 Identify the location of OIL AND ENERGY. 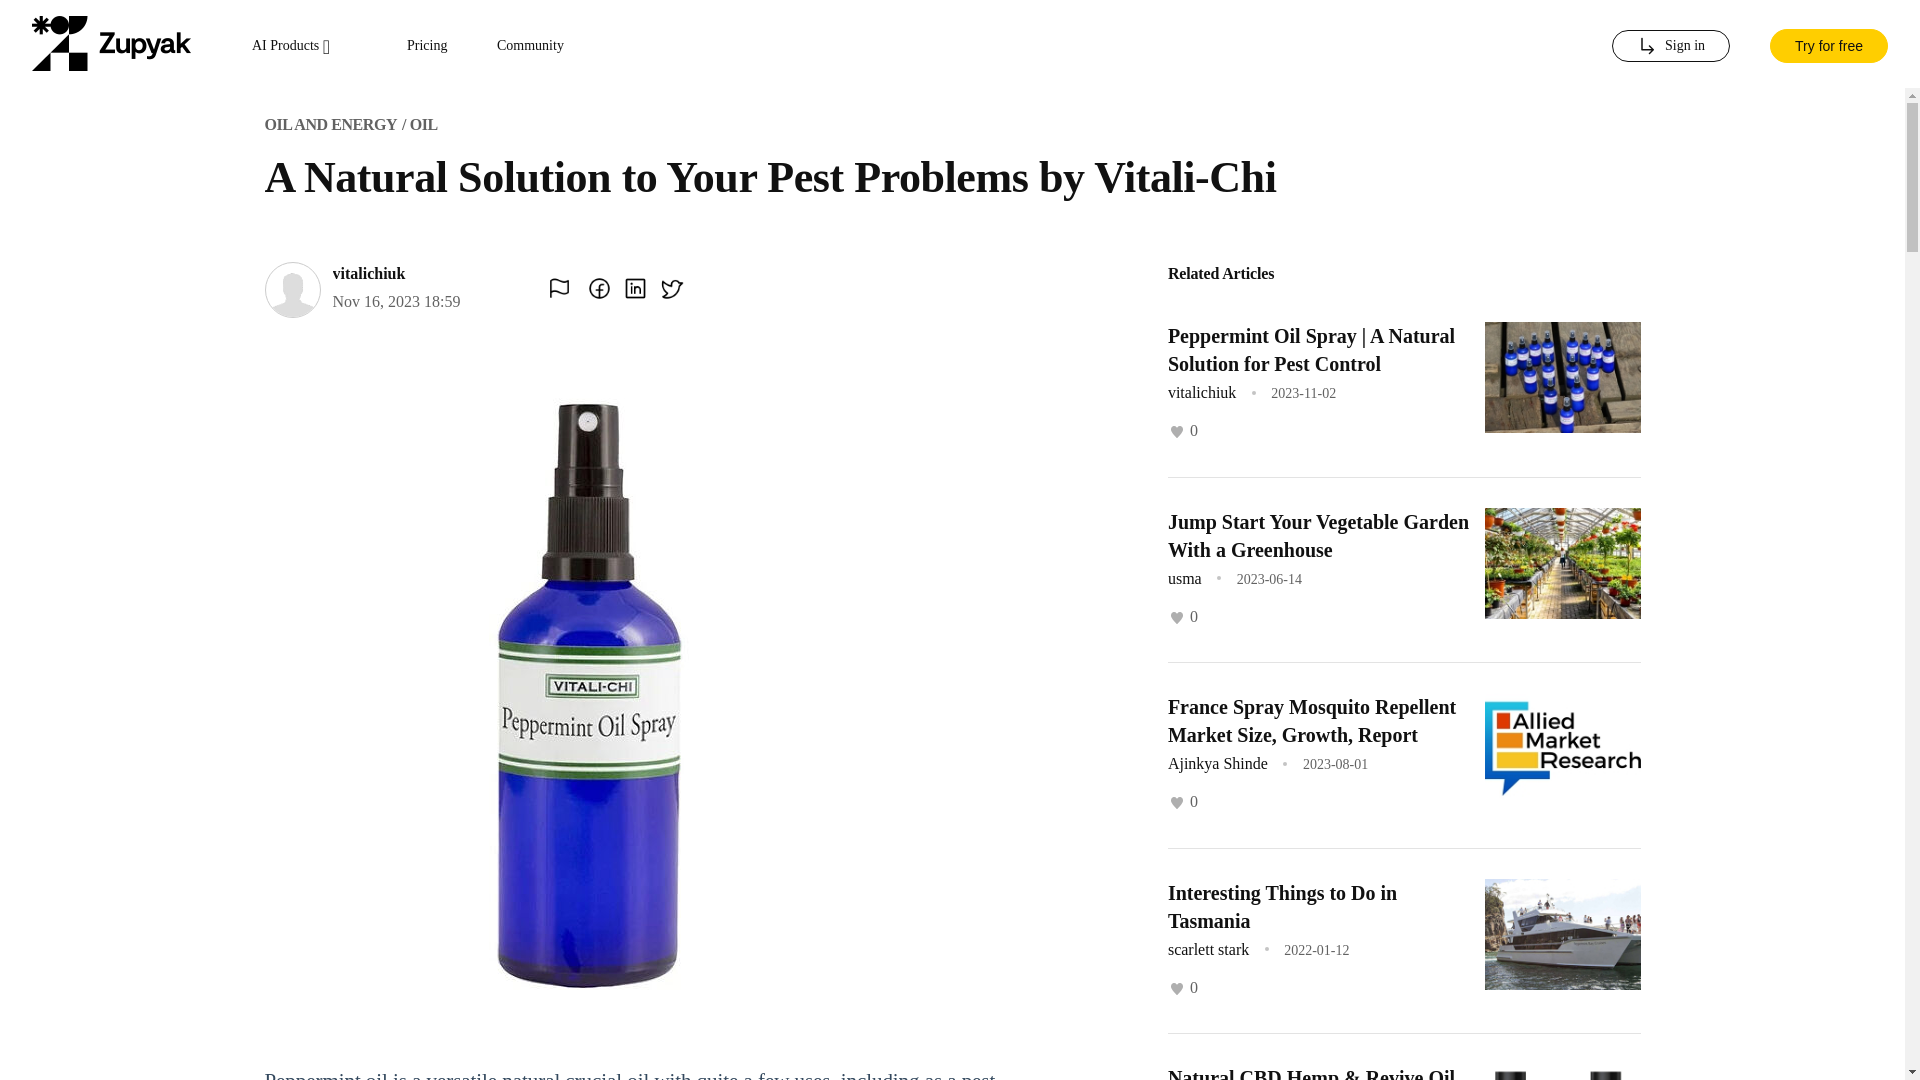
(330, 124).